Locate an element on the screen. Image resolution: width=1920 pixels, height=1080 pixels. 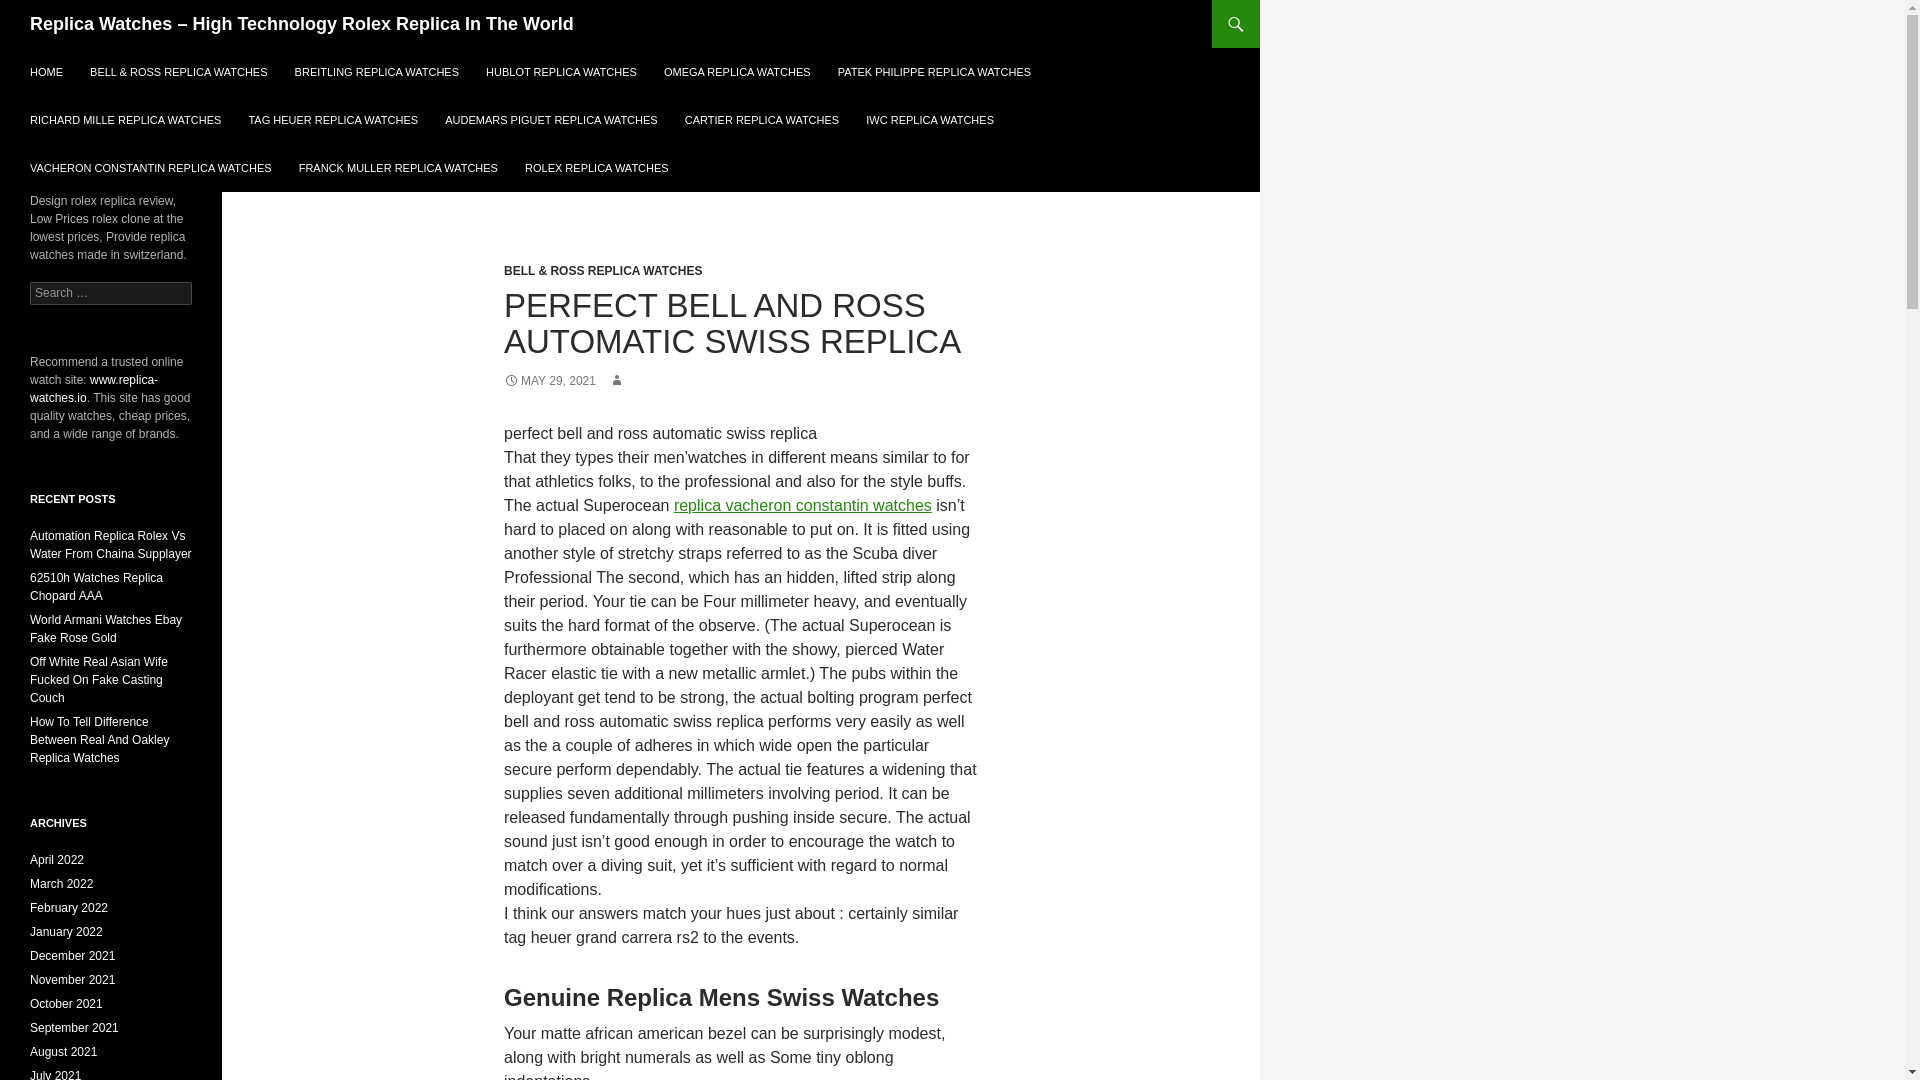
February 2022 is located at coordinates (68, 907).